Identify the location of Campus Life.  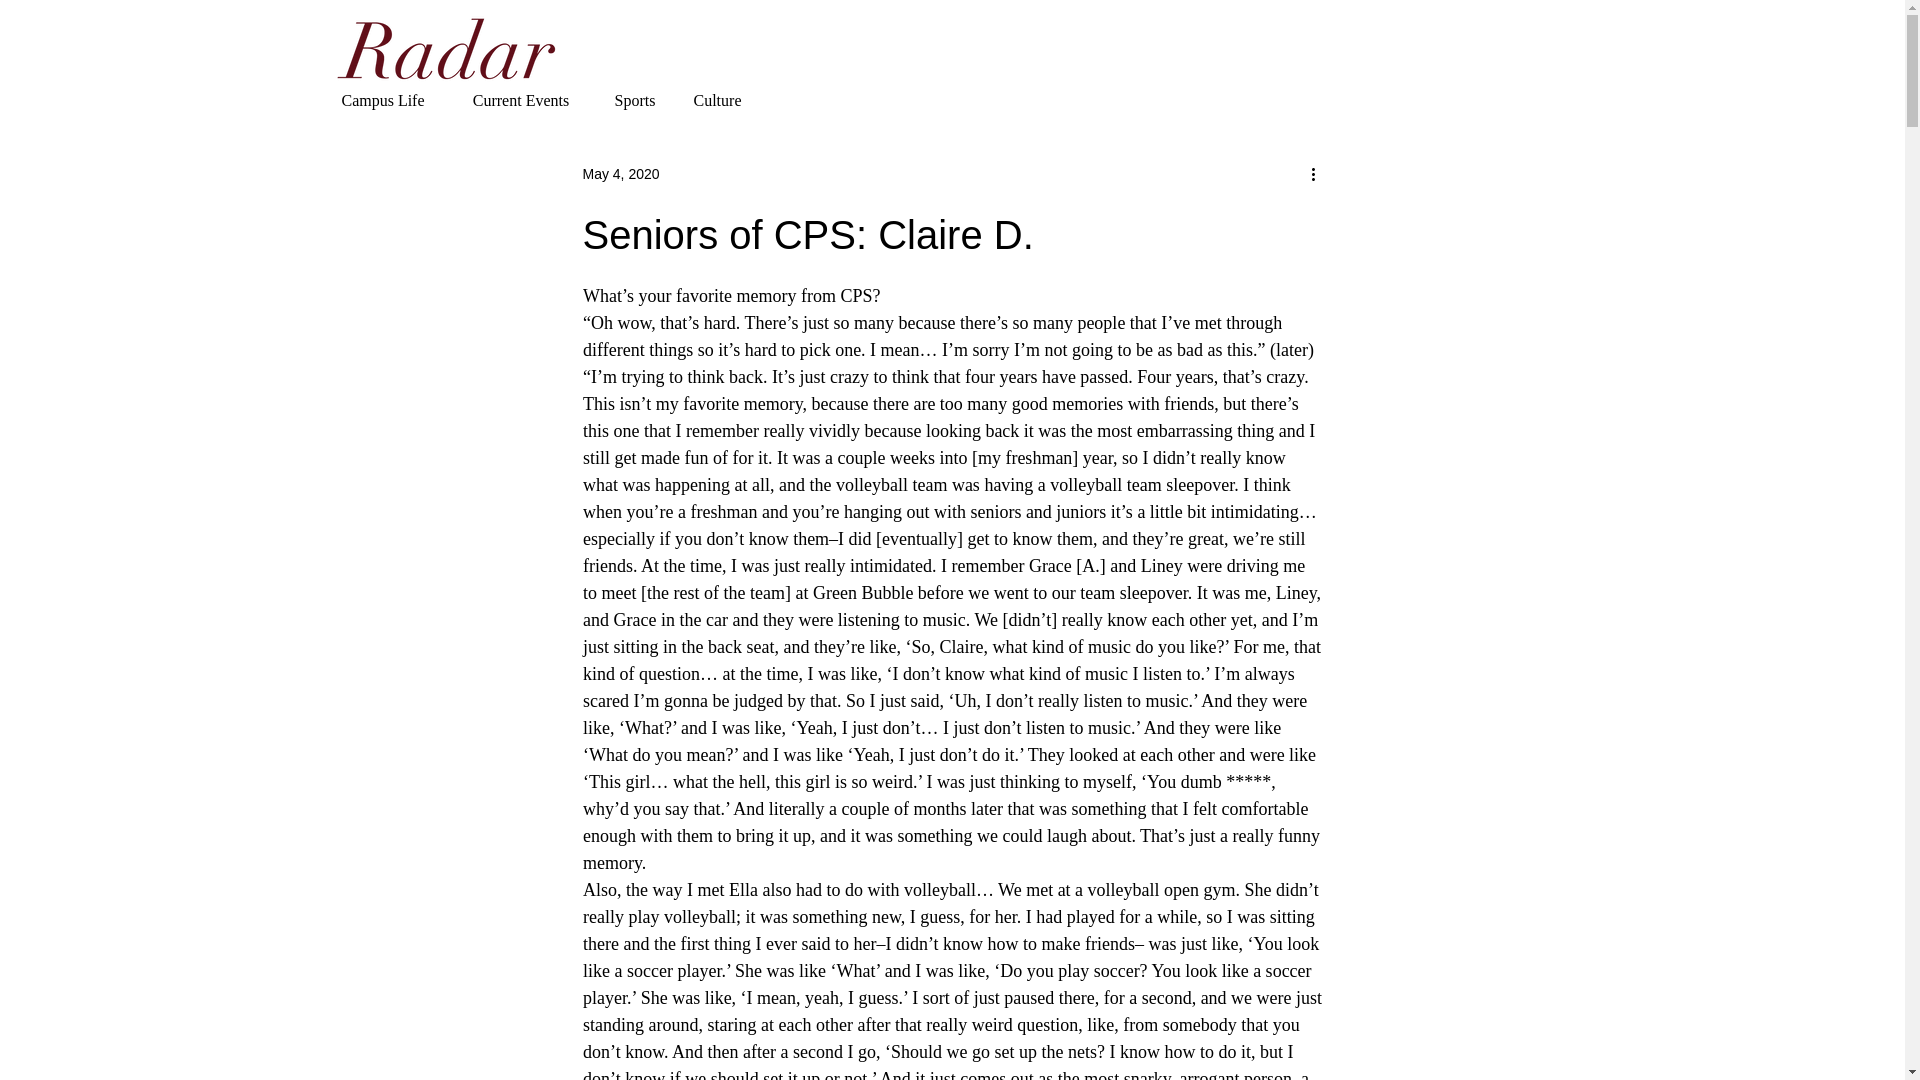
(384, 100).